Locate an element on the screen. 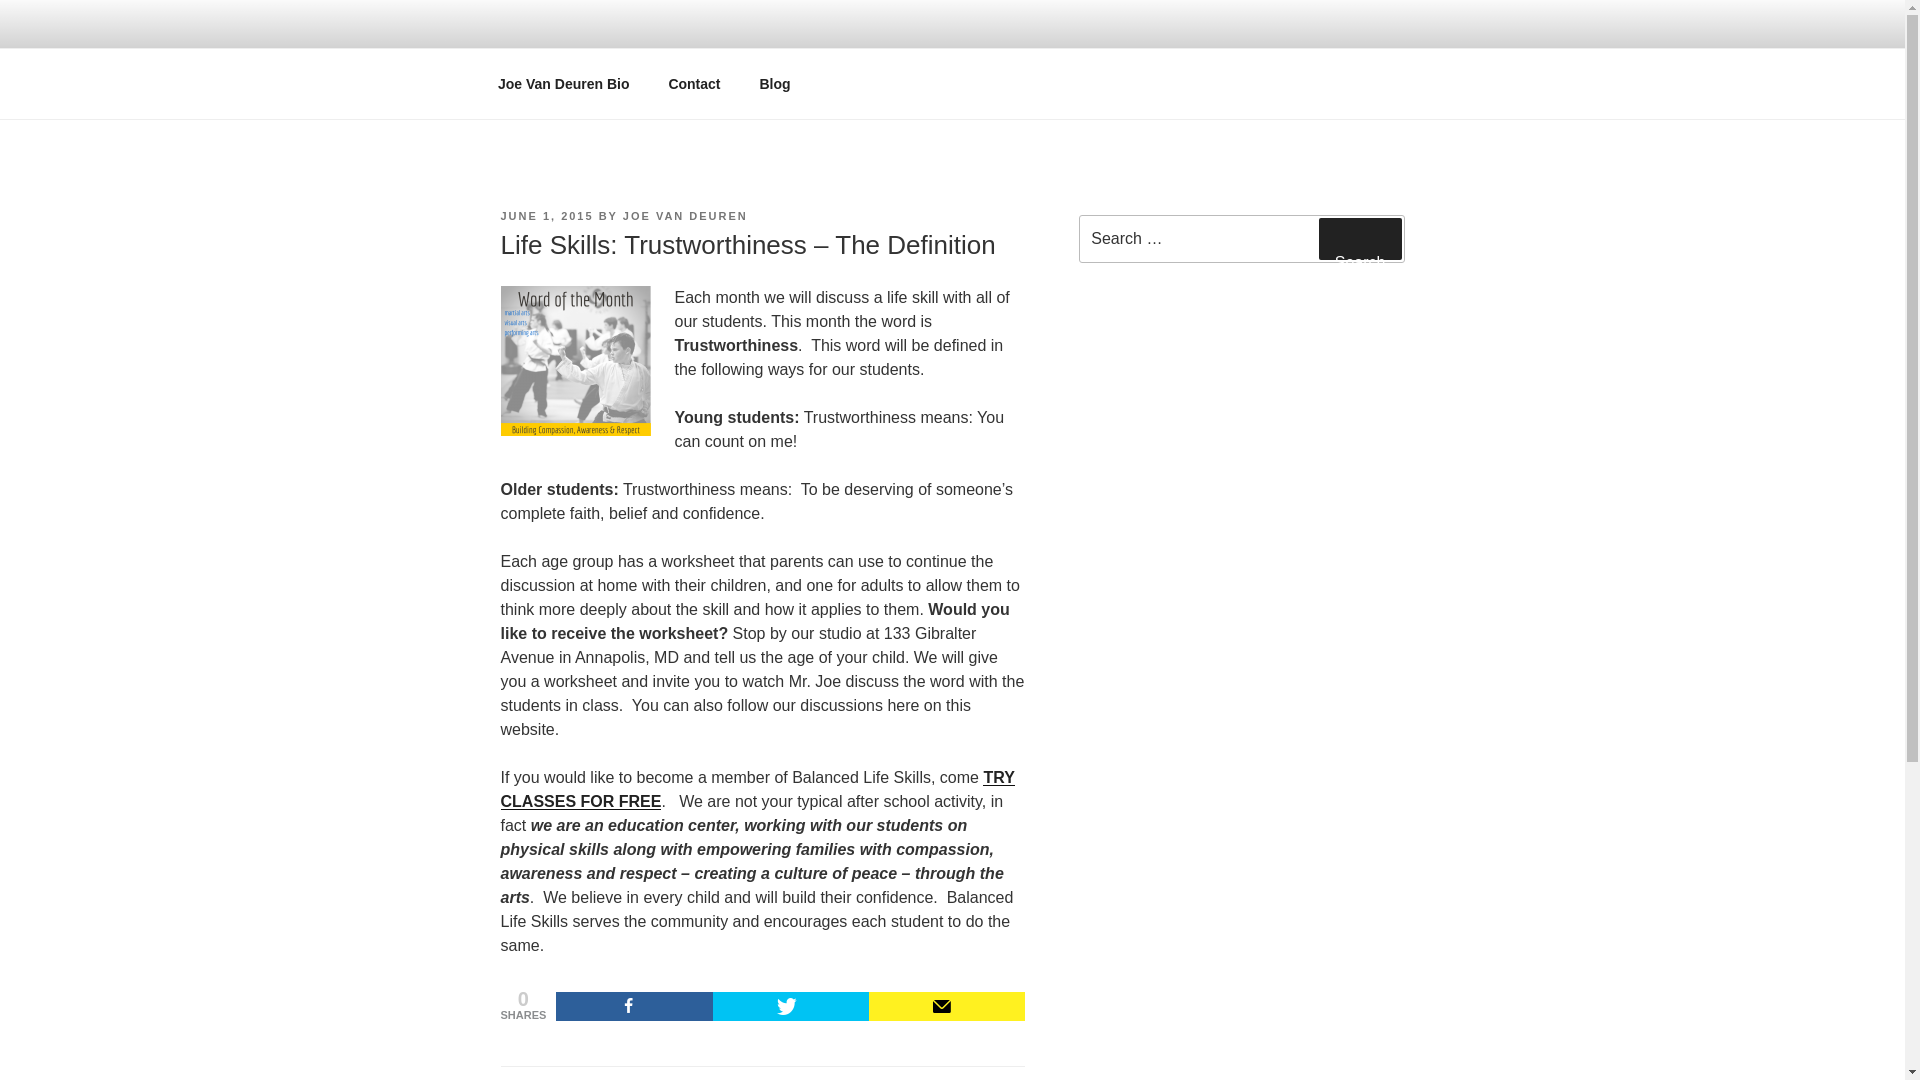 This screenshot has height=1080, width=1920. Tweet is located at coordinates (790, 1006).